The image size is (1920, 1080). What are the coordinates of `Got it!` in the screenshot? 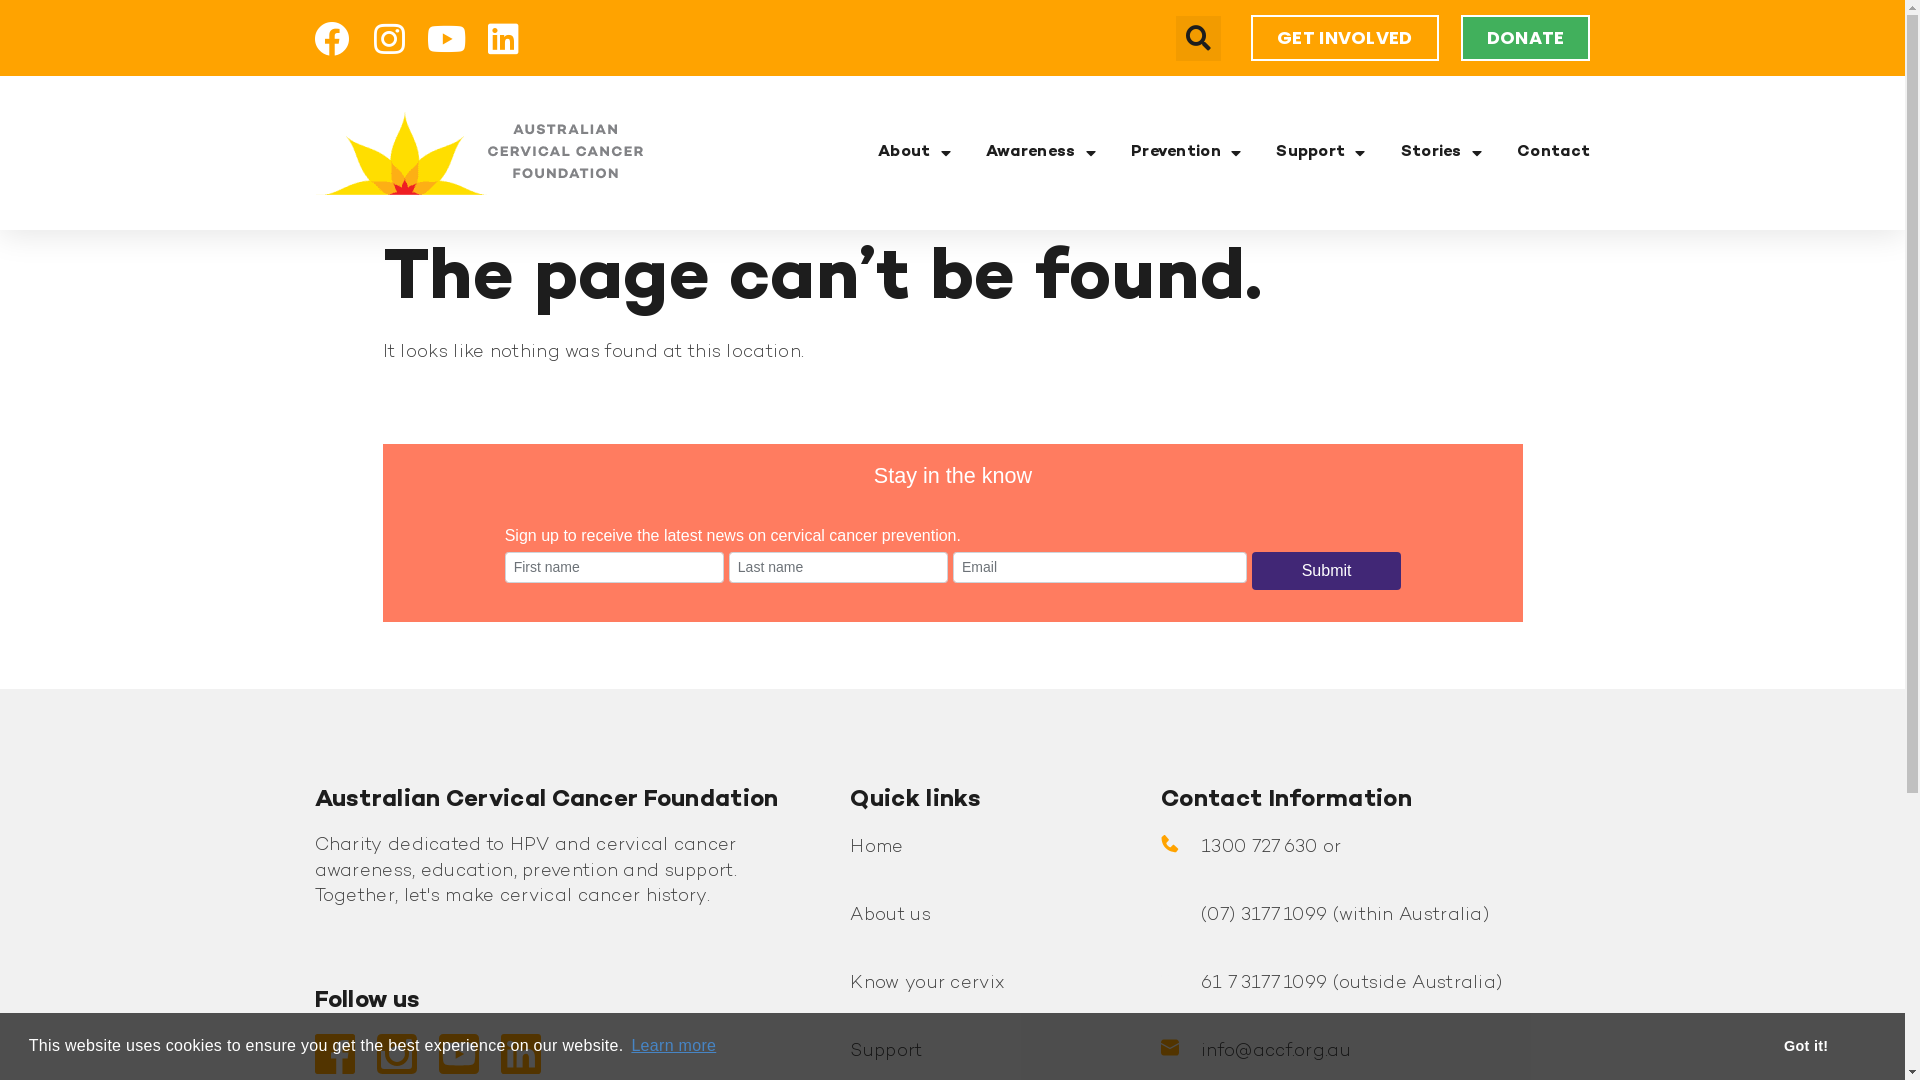 It's located at (1806, 1046).